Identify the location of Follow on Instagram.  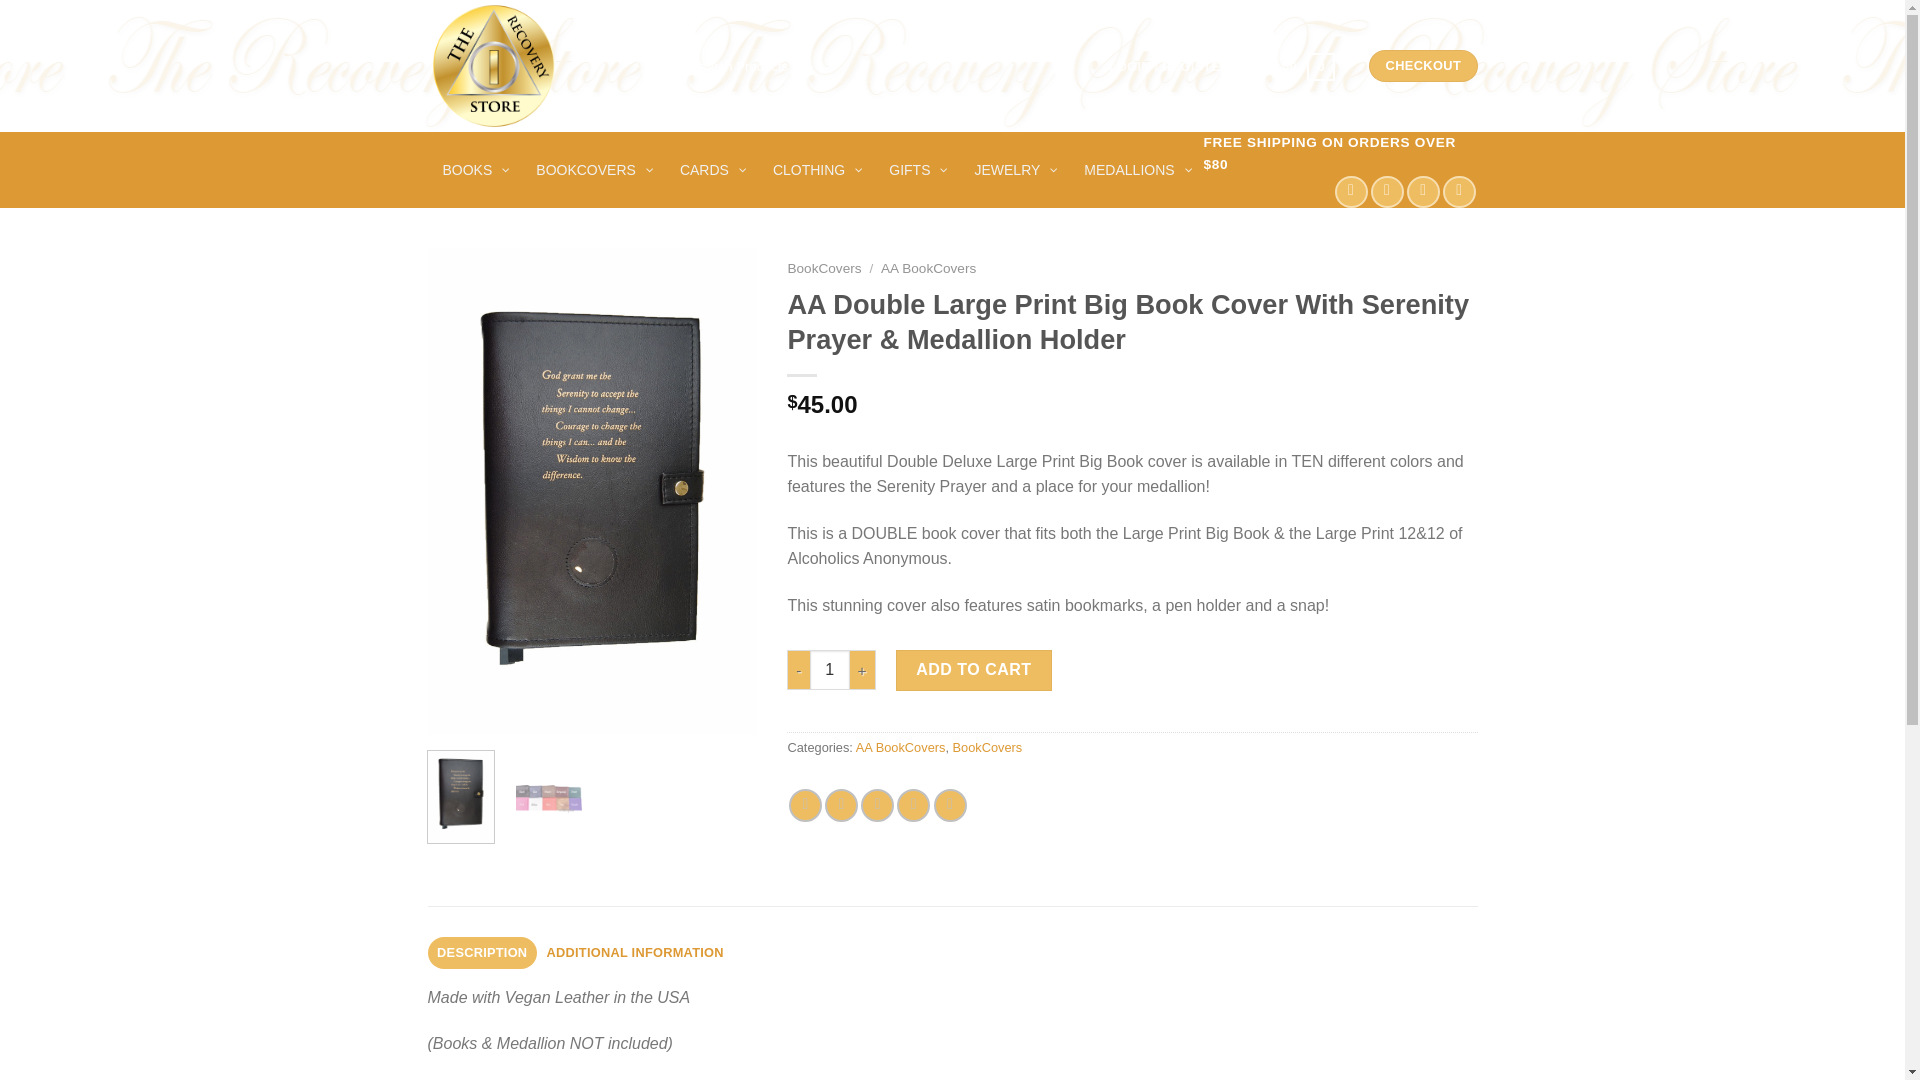
(1386, 192).